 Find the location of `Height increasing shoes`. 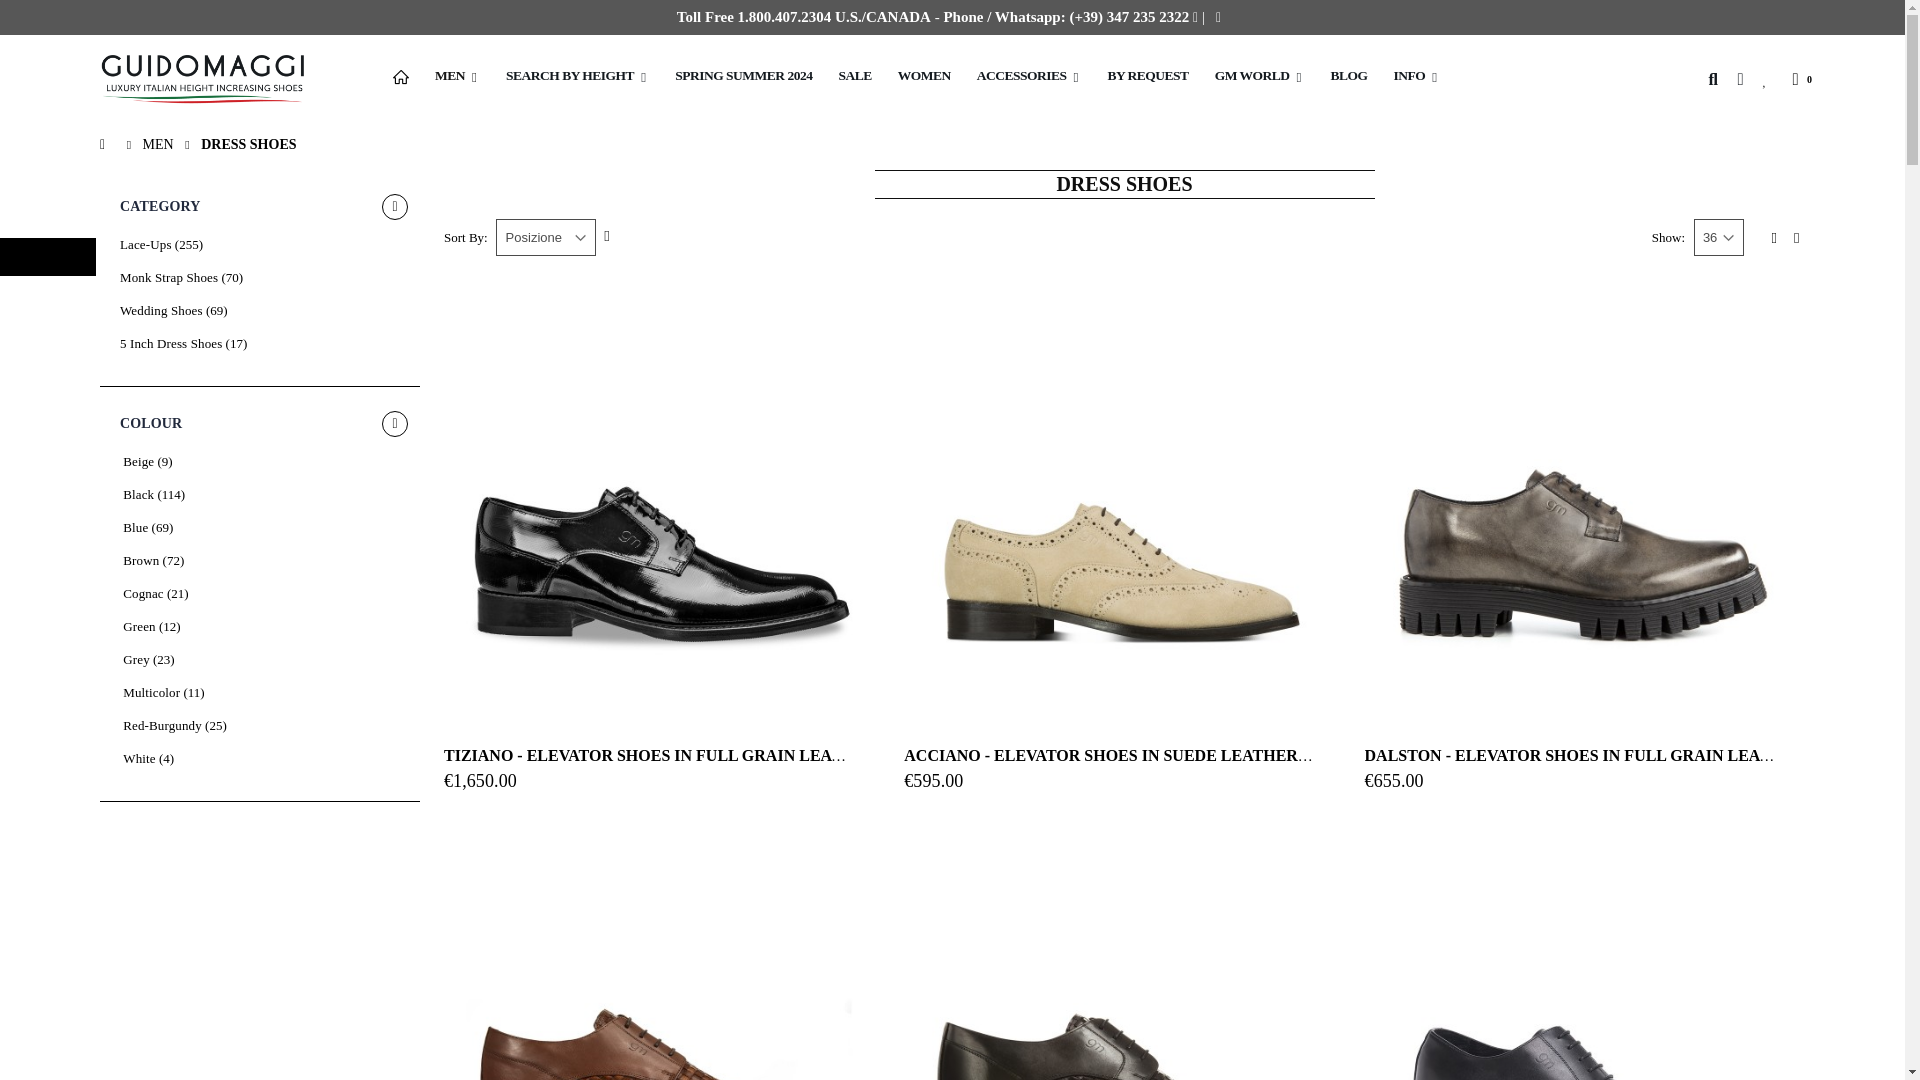

Height increasing shoes is located at coordinates (663, 496).